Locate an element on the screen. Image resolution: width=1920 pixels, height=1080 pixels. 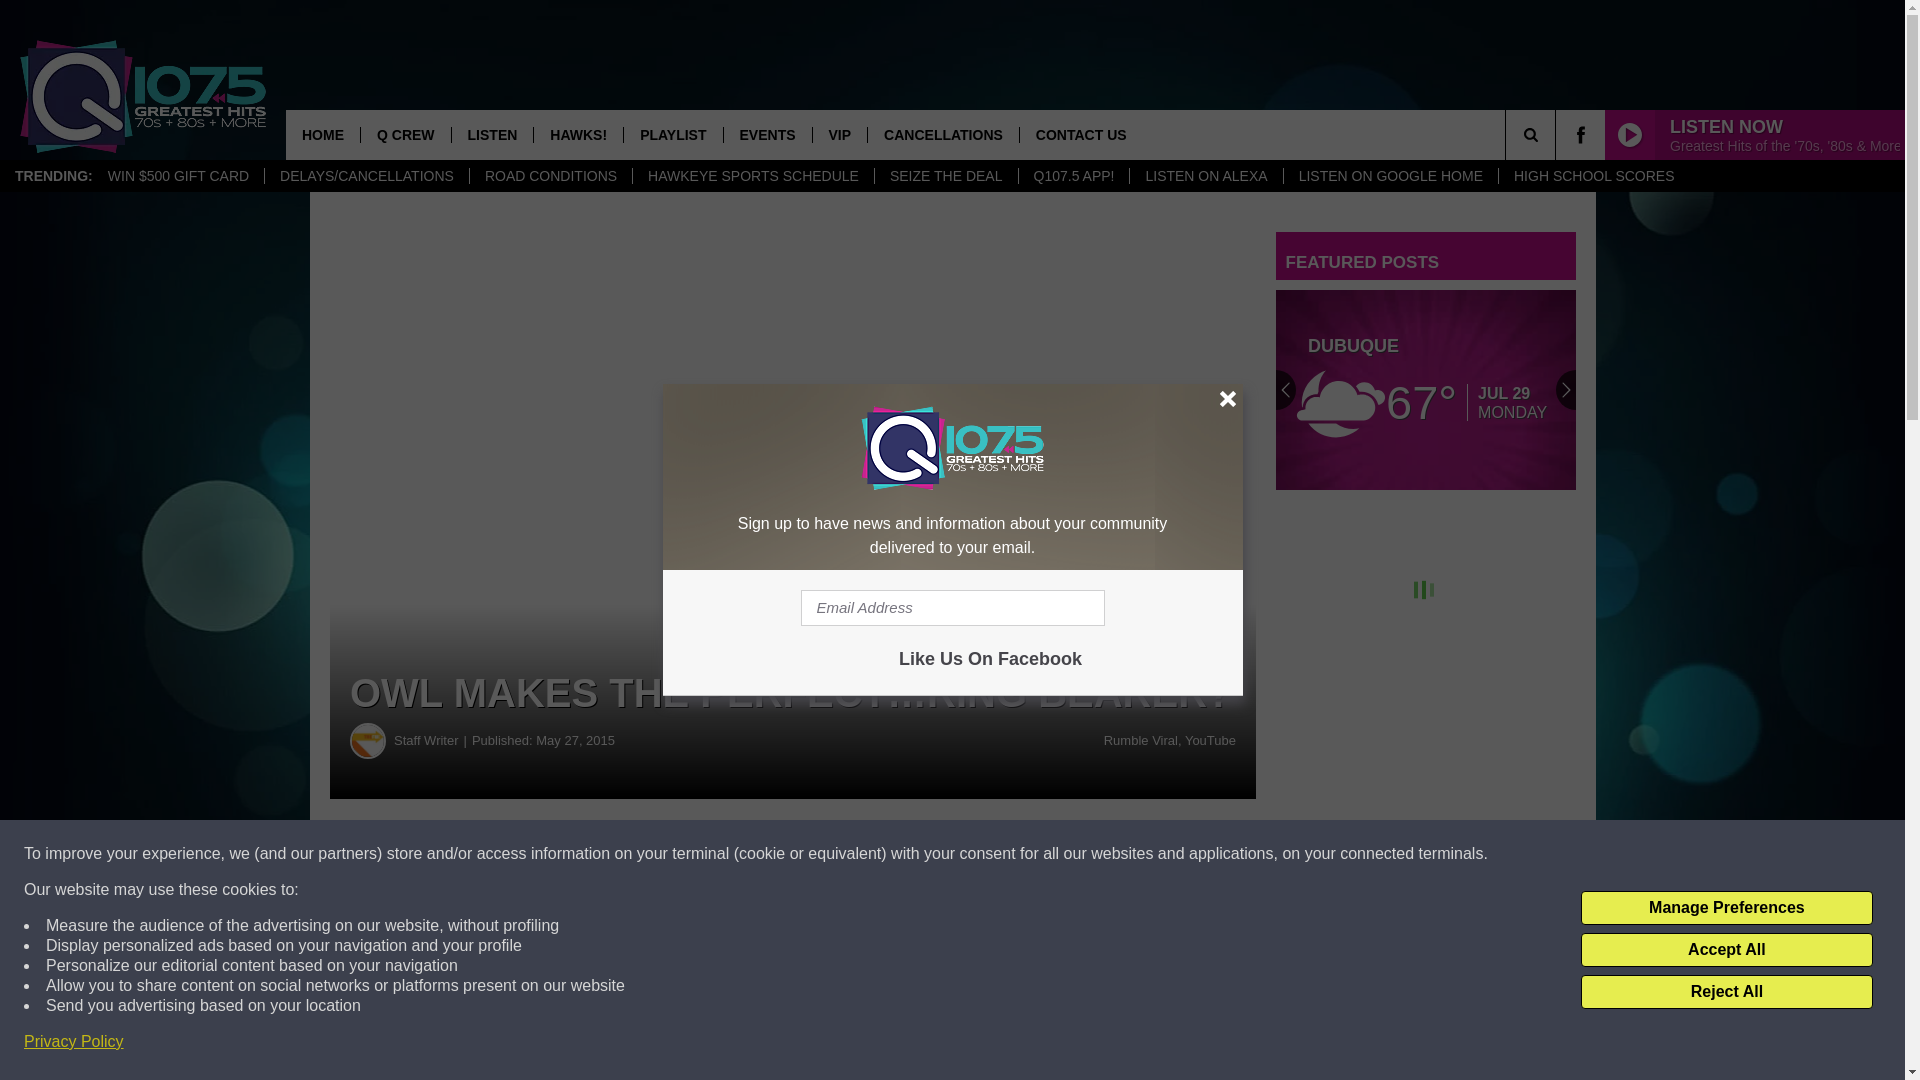
Share on Facebook is located at coordinates (608, 854).